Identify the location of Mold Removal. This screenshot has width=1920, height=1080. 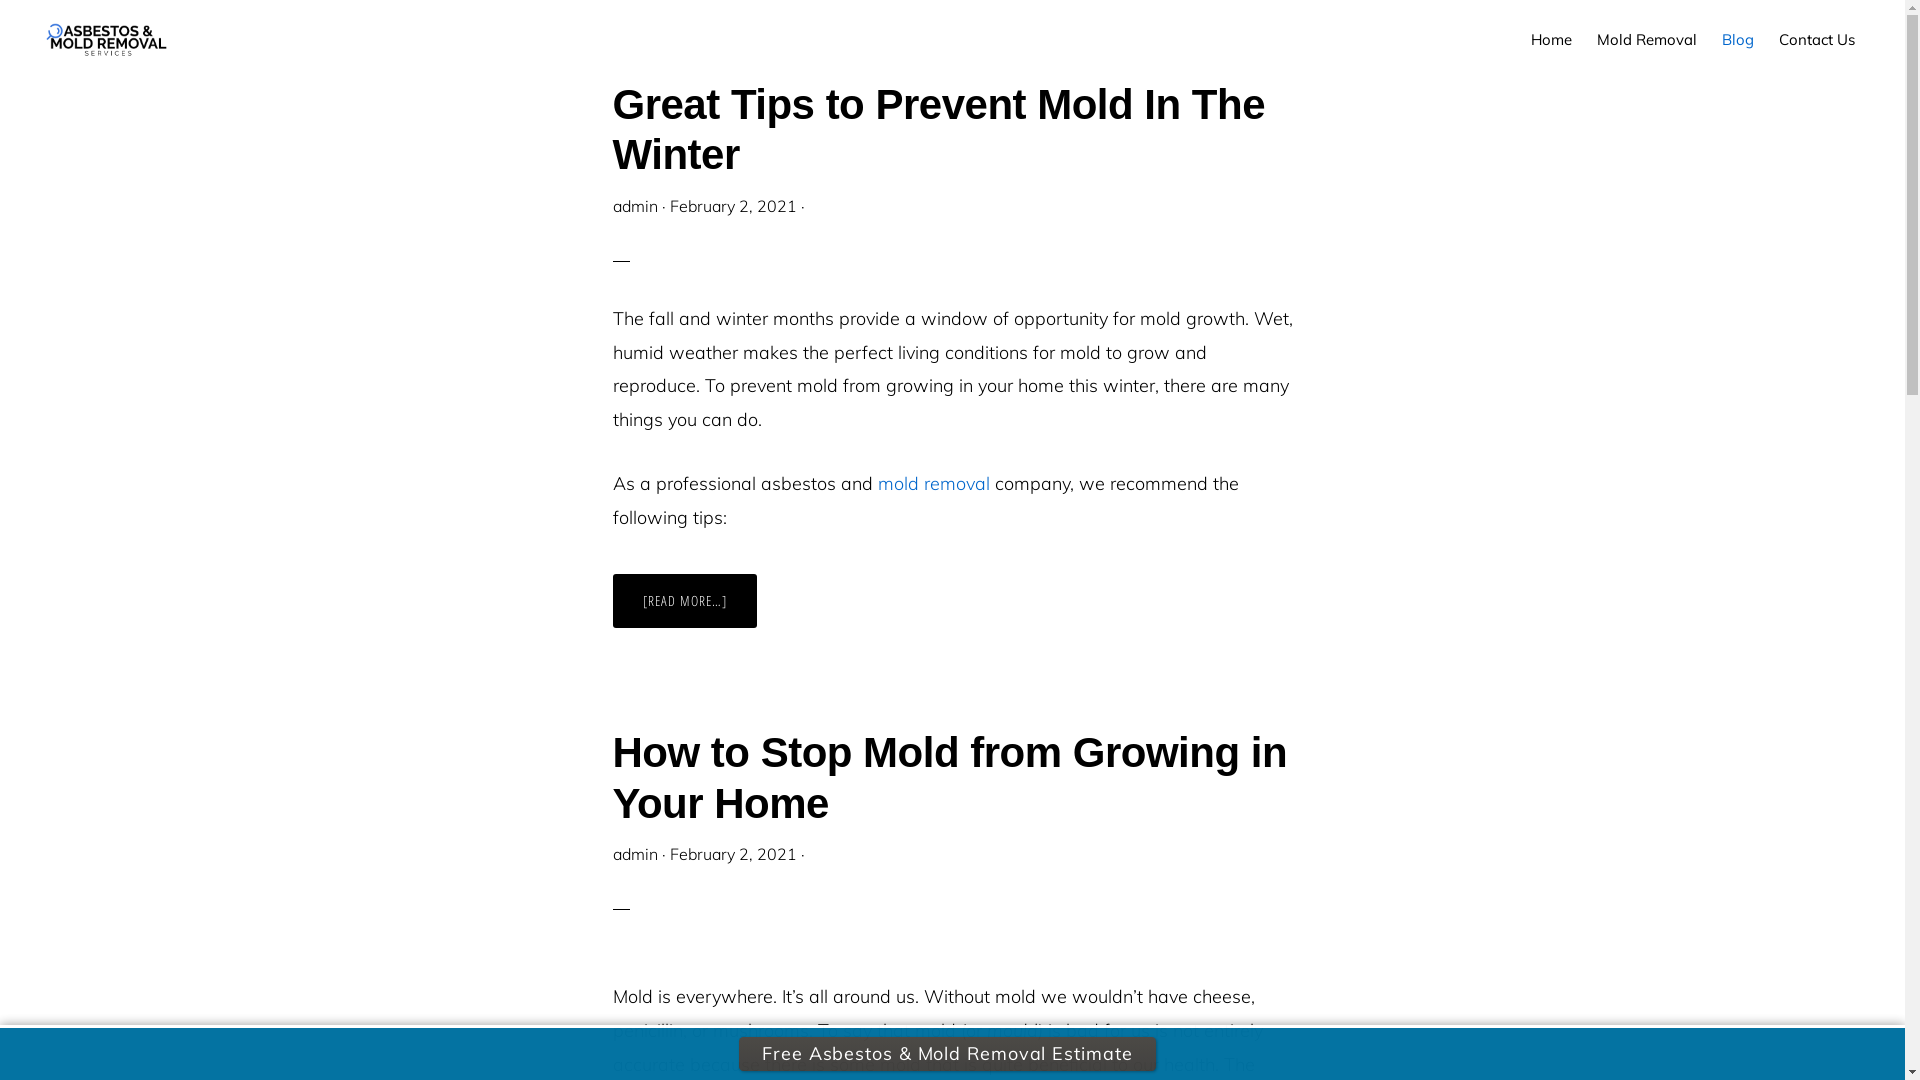
(1647, 40).